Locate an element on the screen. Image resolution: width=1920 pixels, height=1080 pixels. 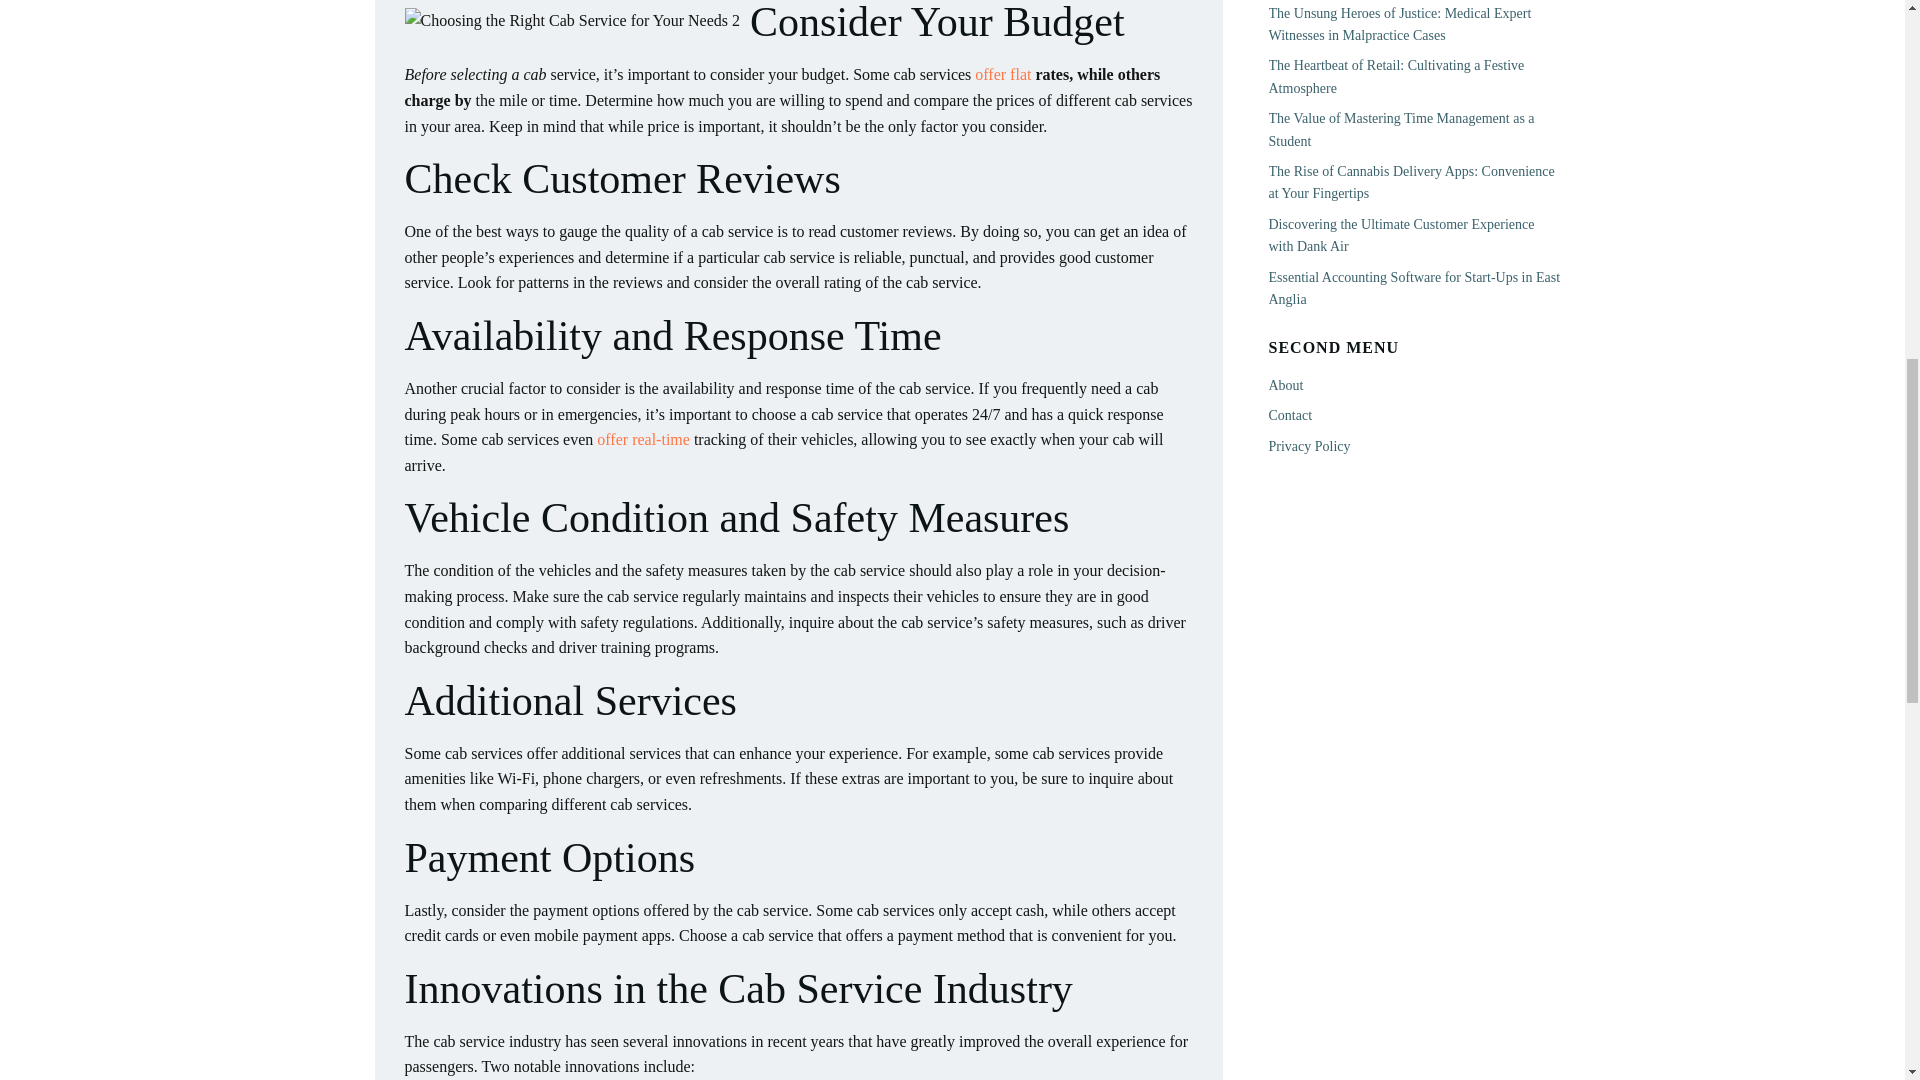
offer flat is located at coordinates (1003, 74).